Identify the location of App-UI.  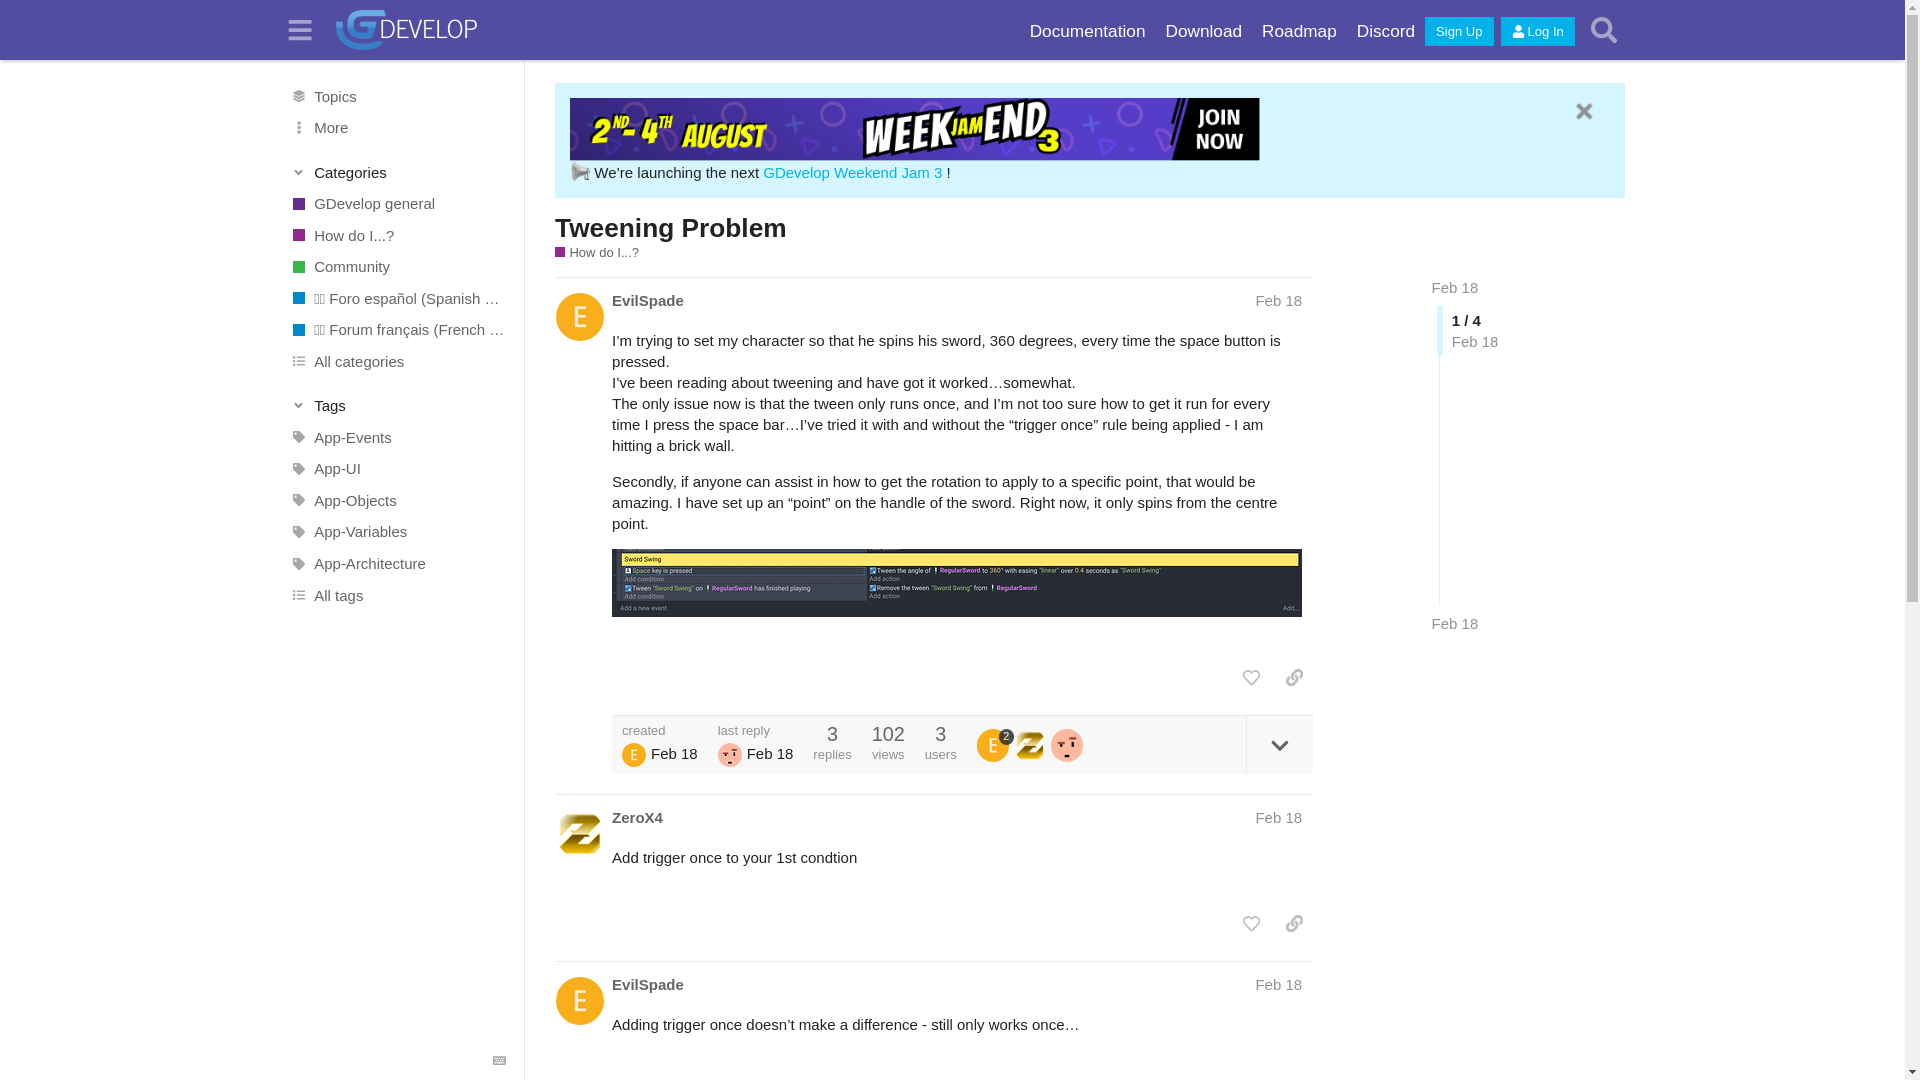
(397, 468).